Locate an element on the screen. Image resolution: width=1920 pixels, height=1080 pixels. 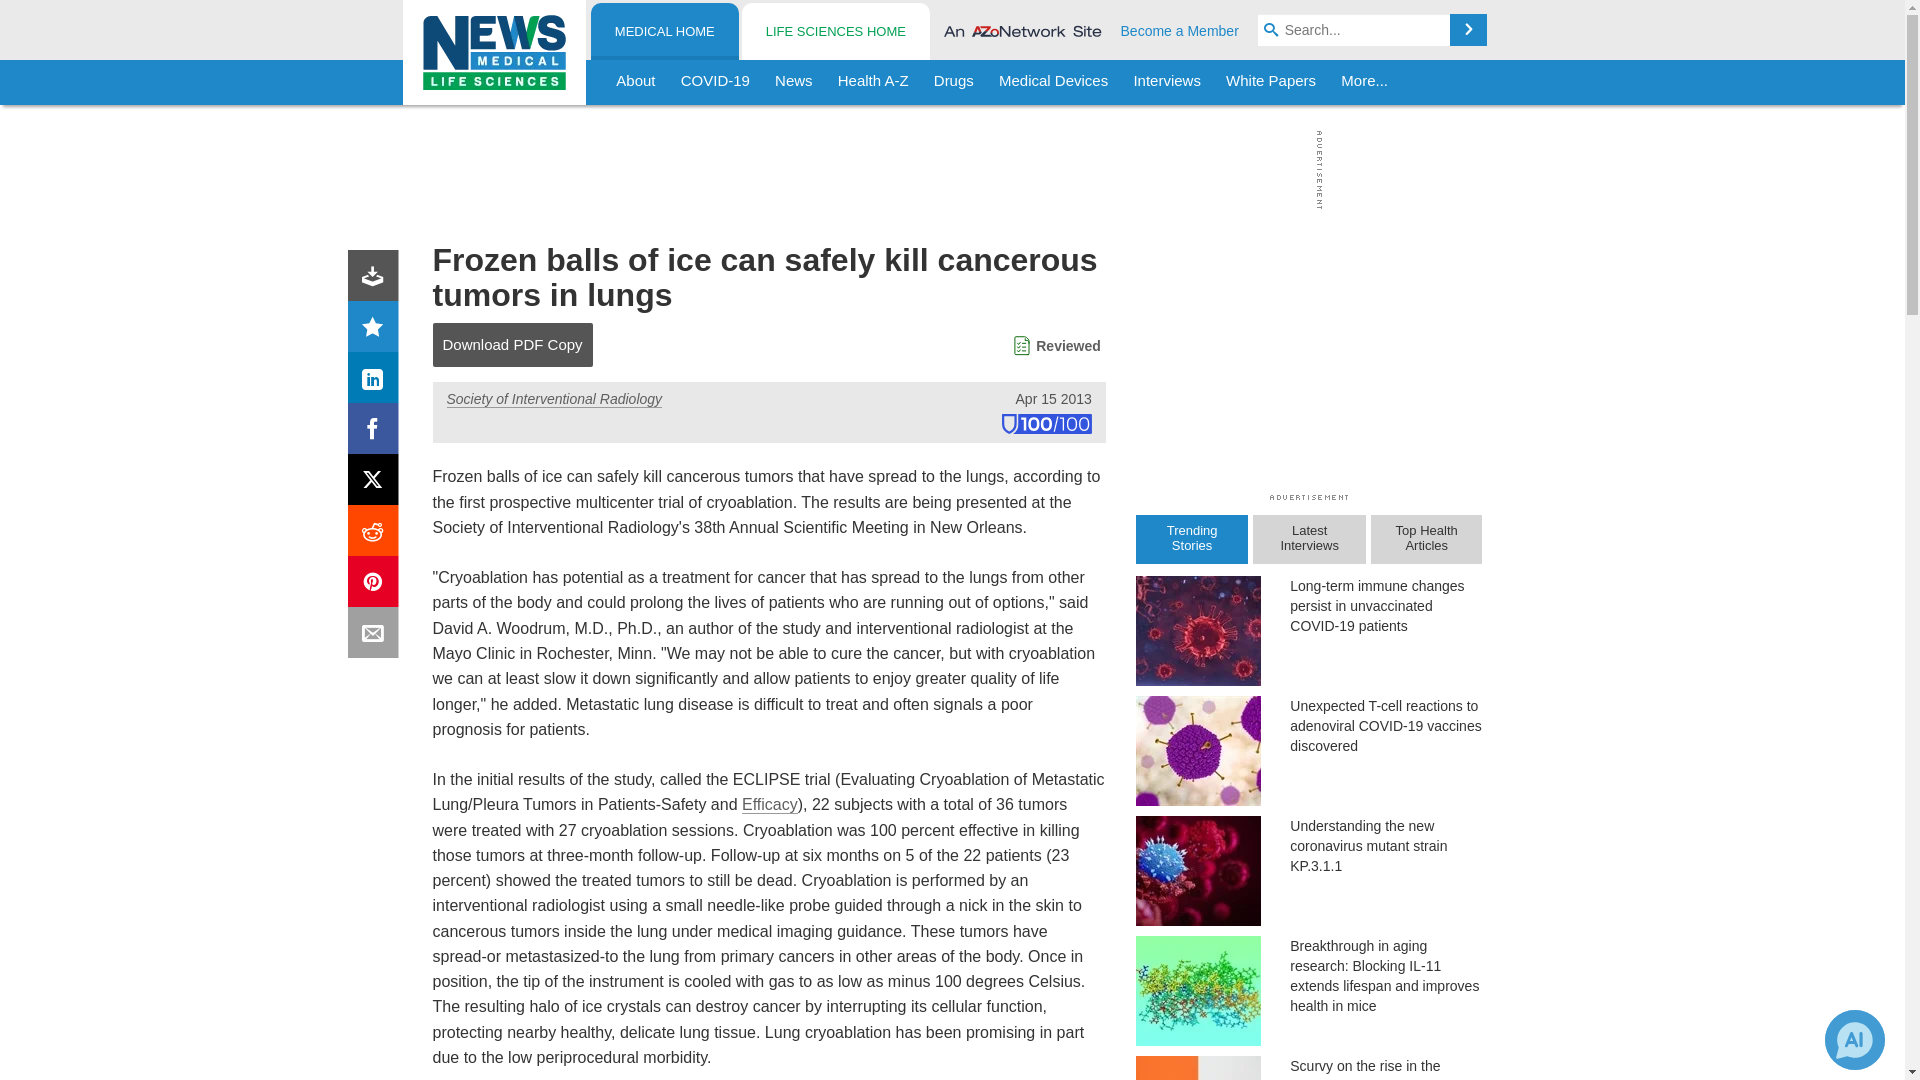
White Papers is located at coordinates (1270, 82).